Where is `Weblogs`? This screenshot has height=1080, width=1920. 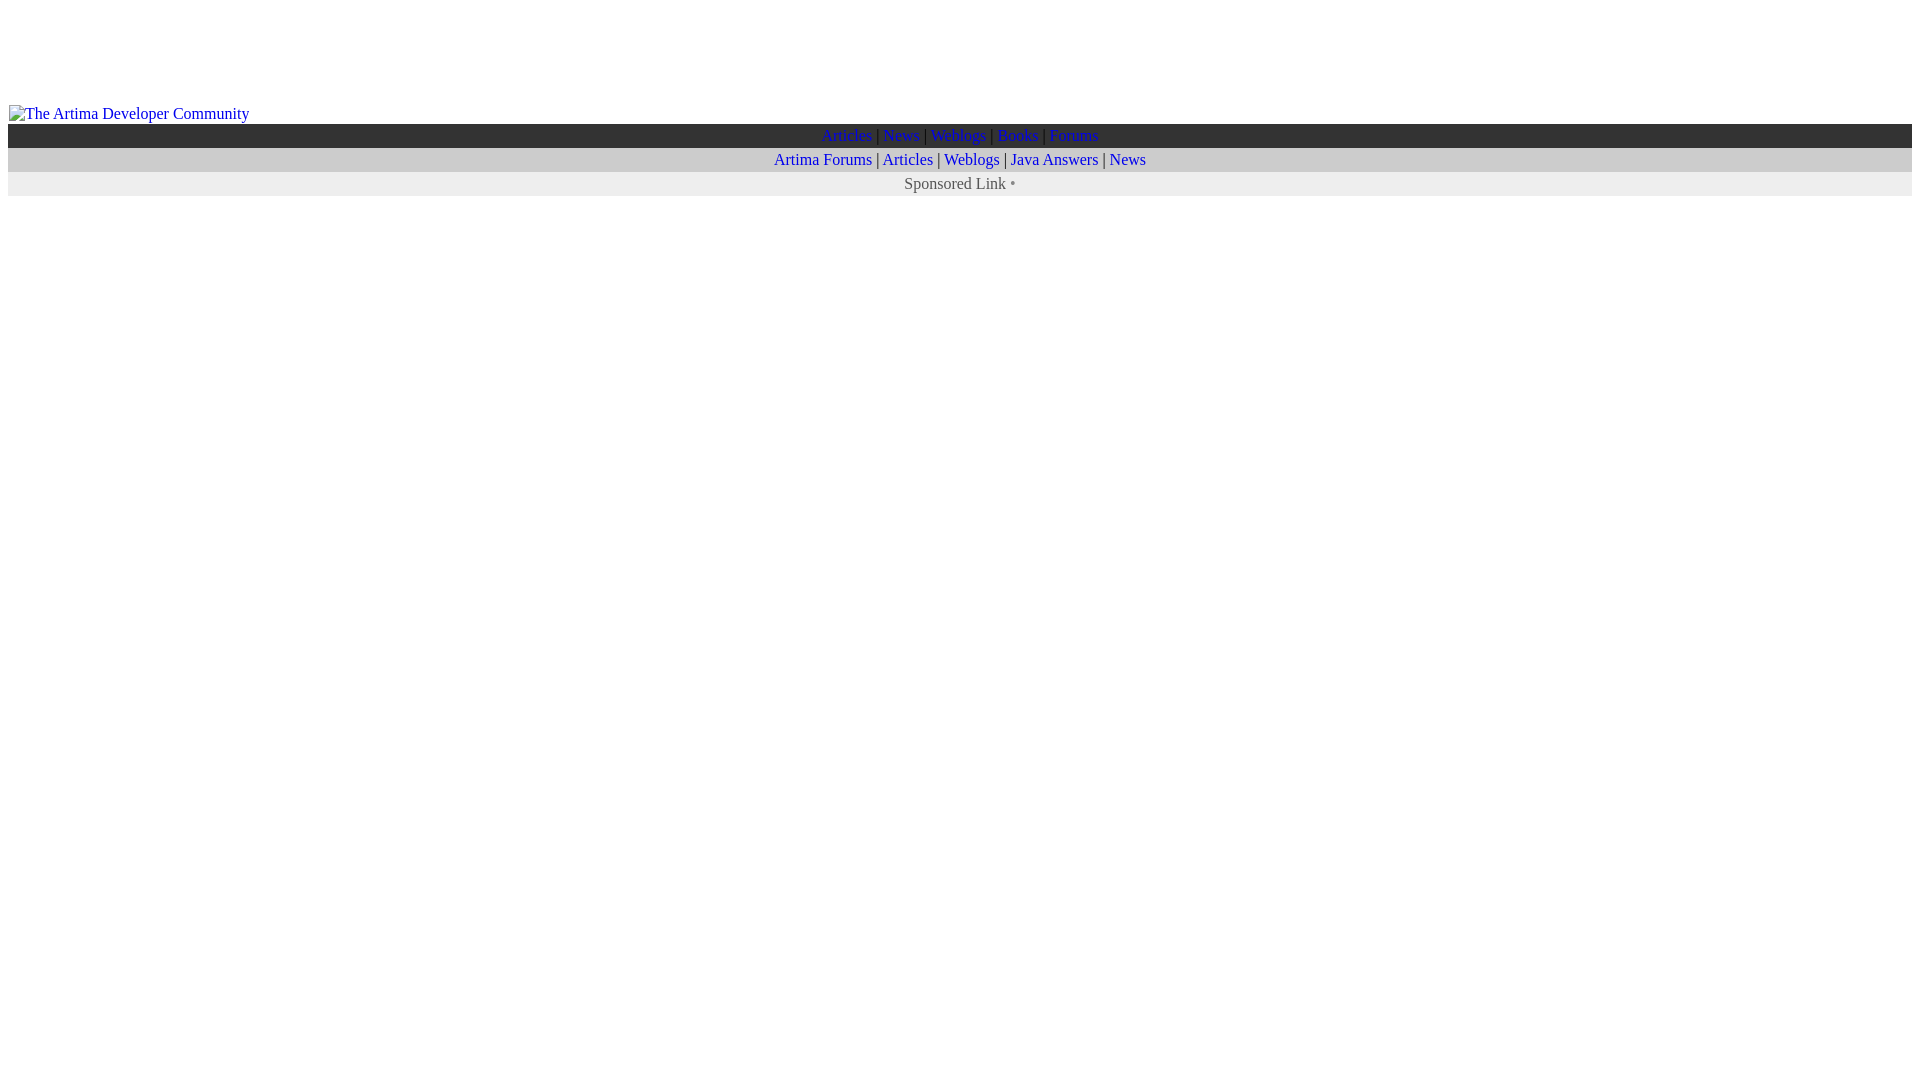
Weblogs is located at coordinates (972, 160).